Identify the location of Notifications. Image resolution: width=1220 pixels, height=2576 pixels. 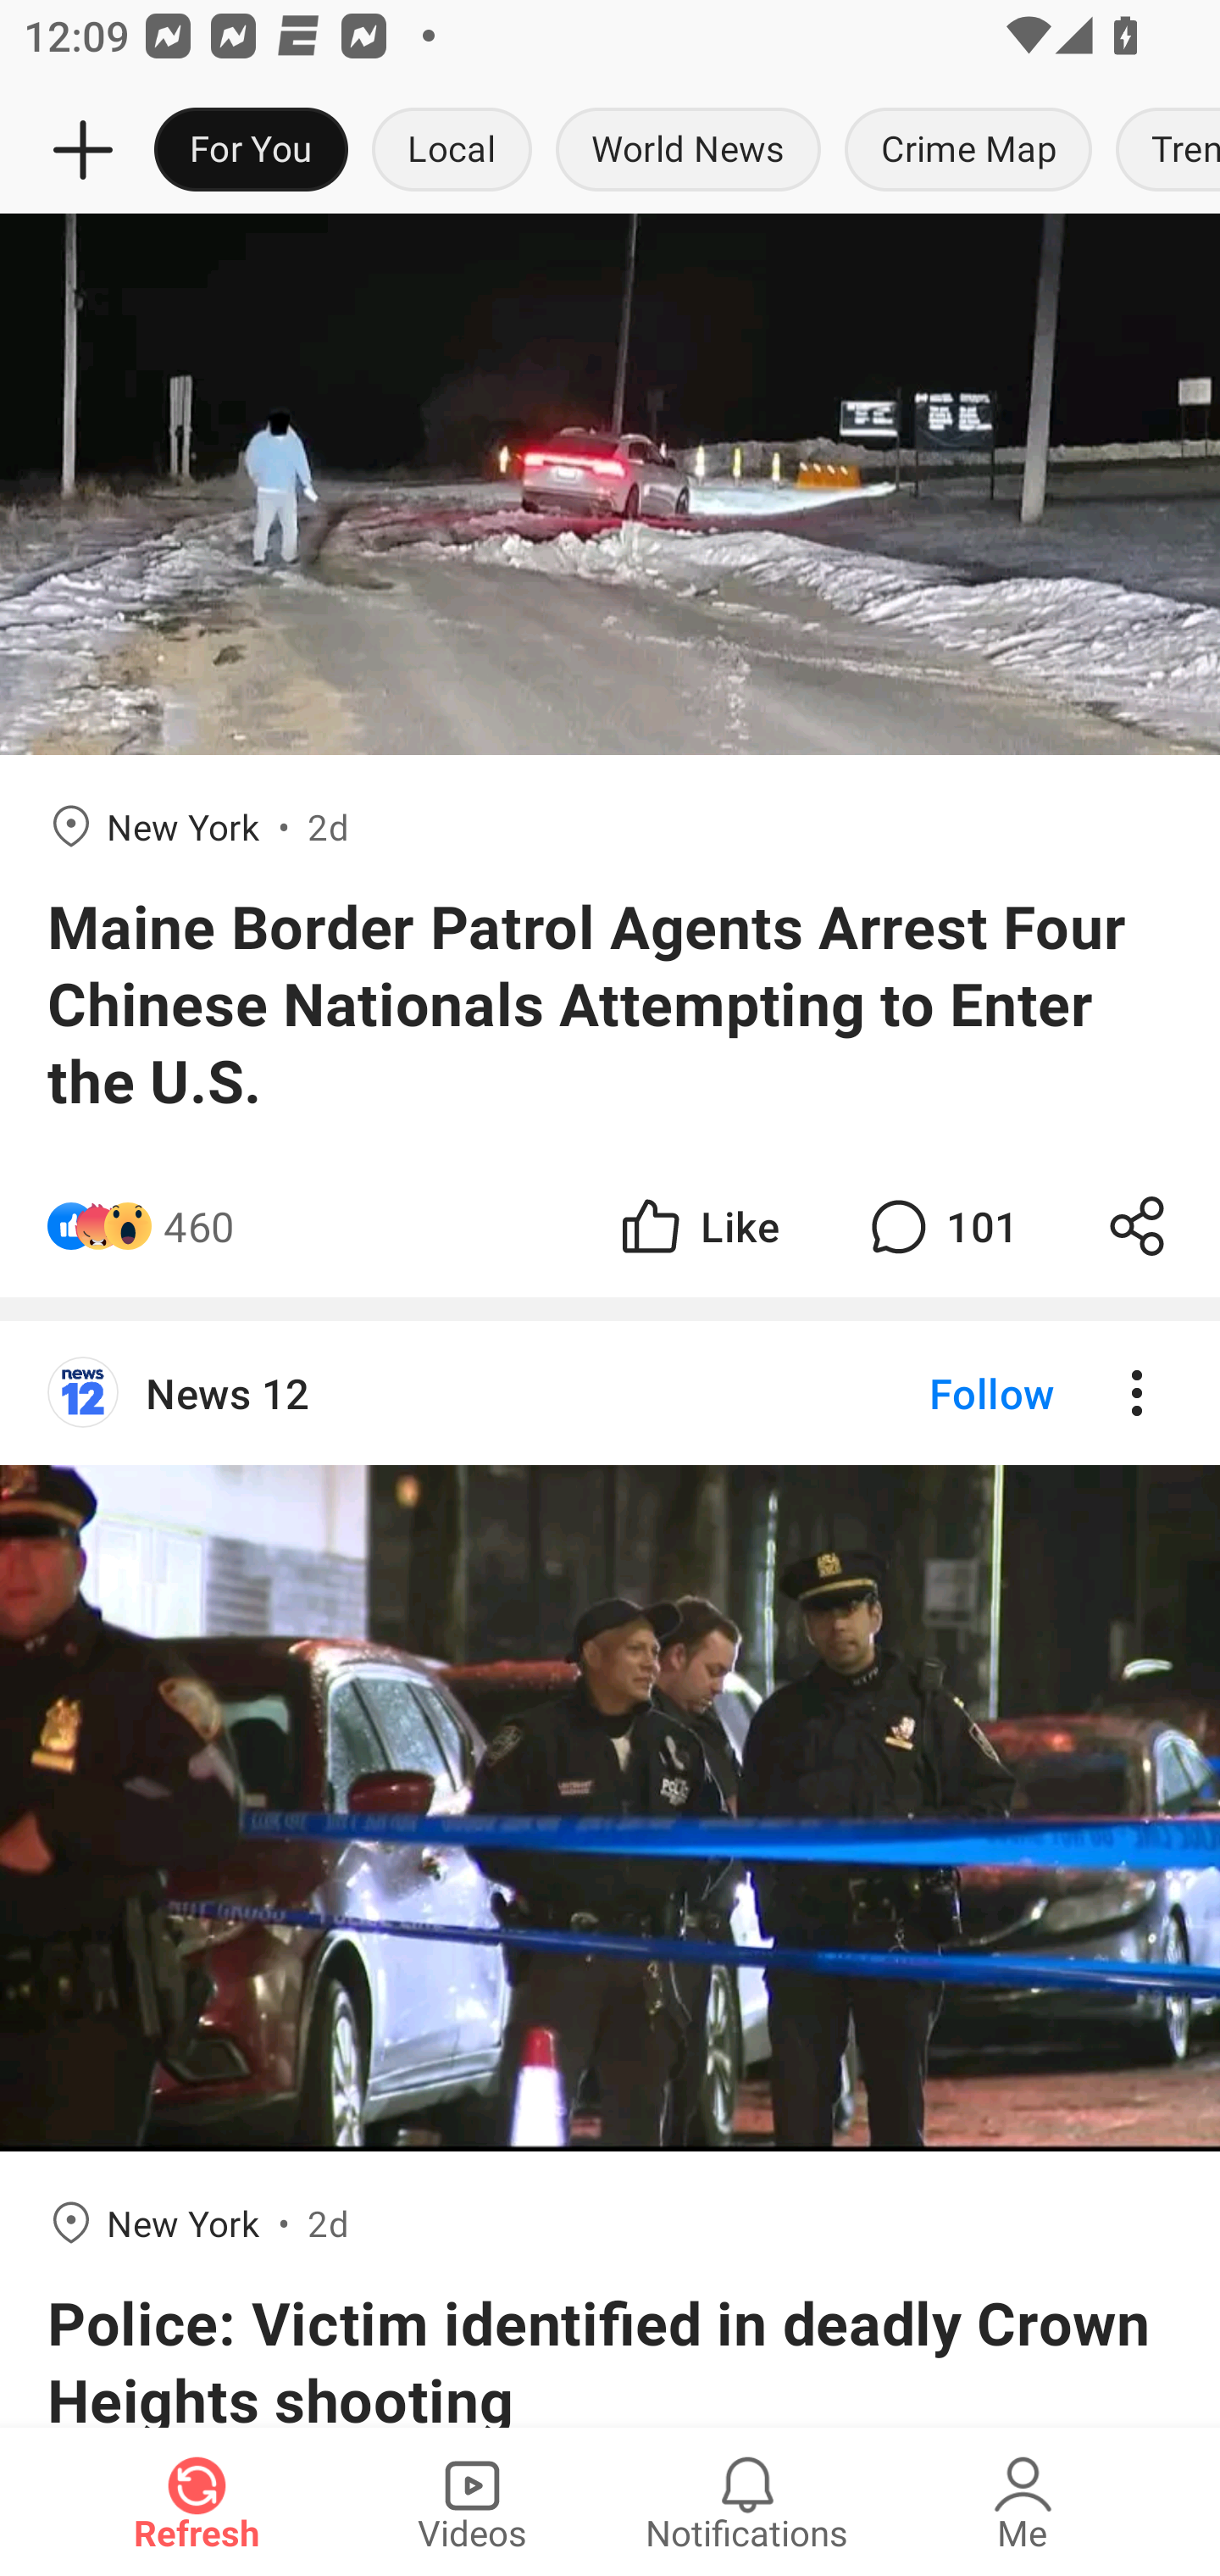
(747, 2501).